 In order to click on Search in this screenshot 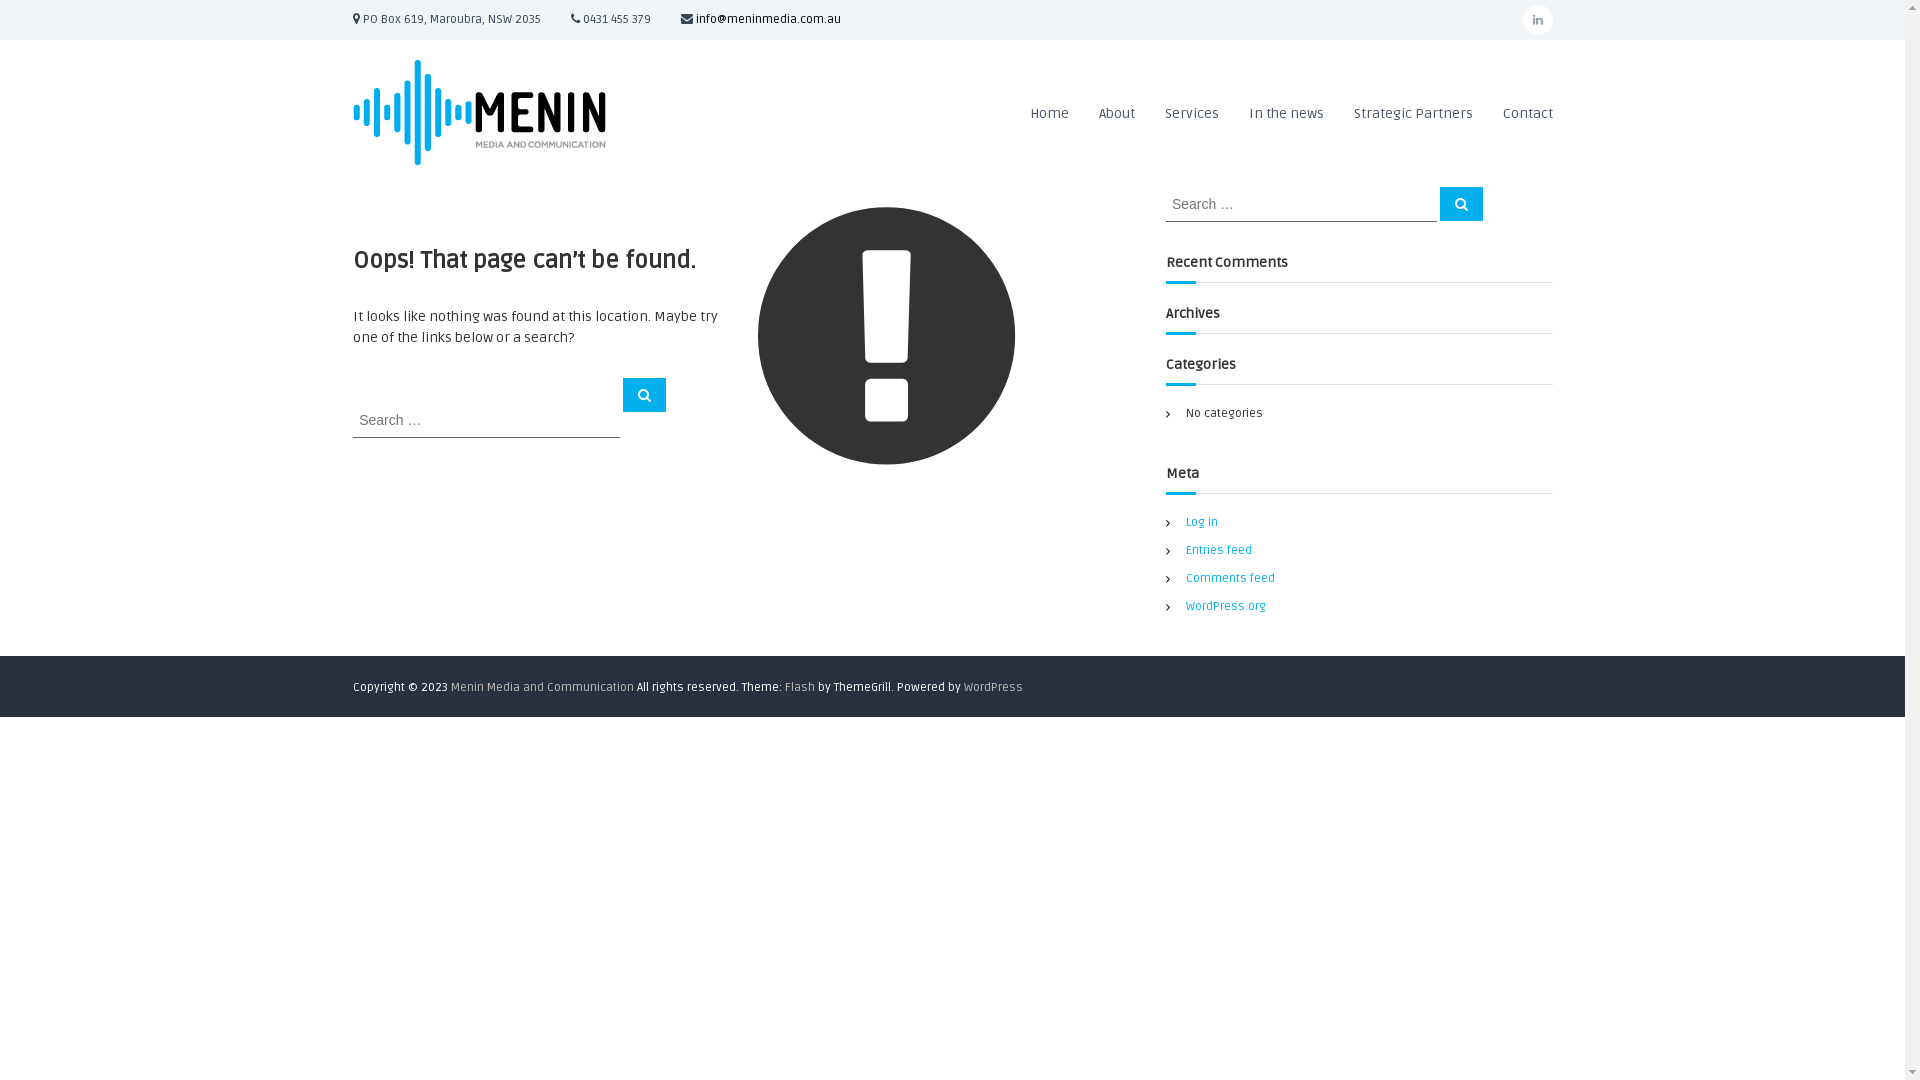, I will do `click(1462, 204)`.